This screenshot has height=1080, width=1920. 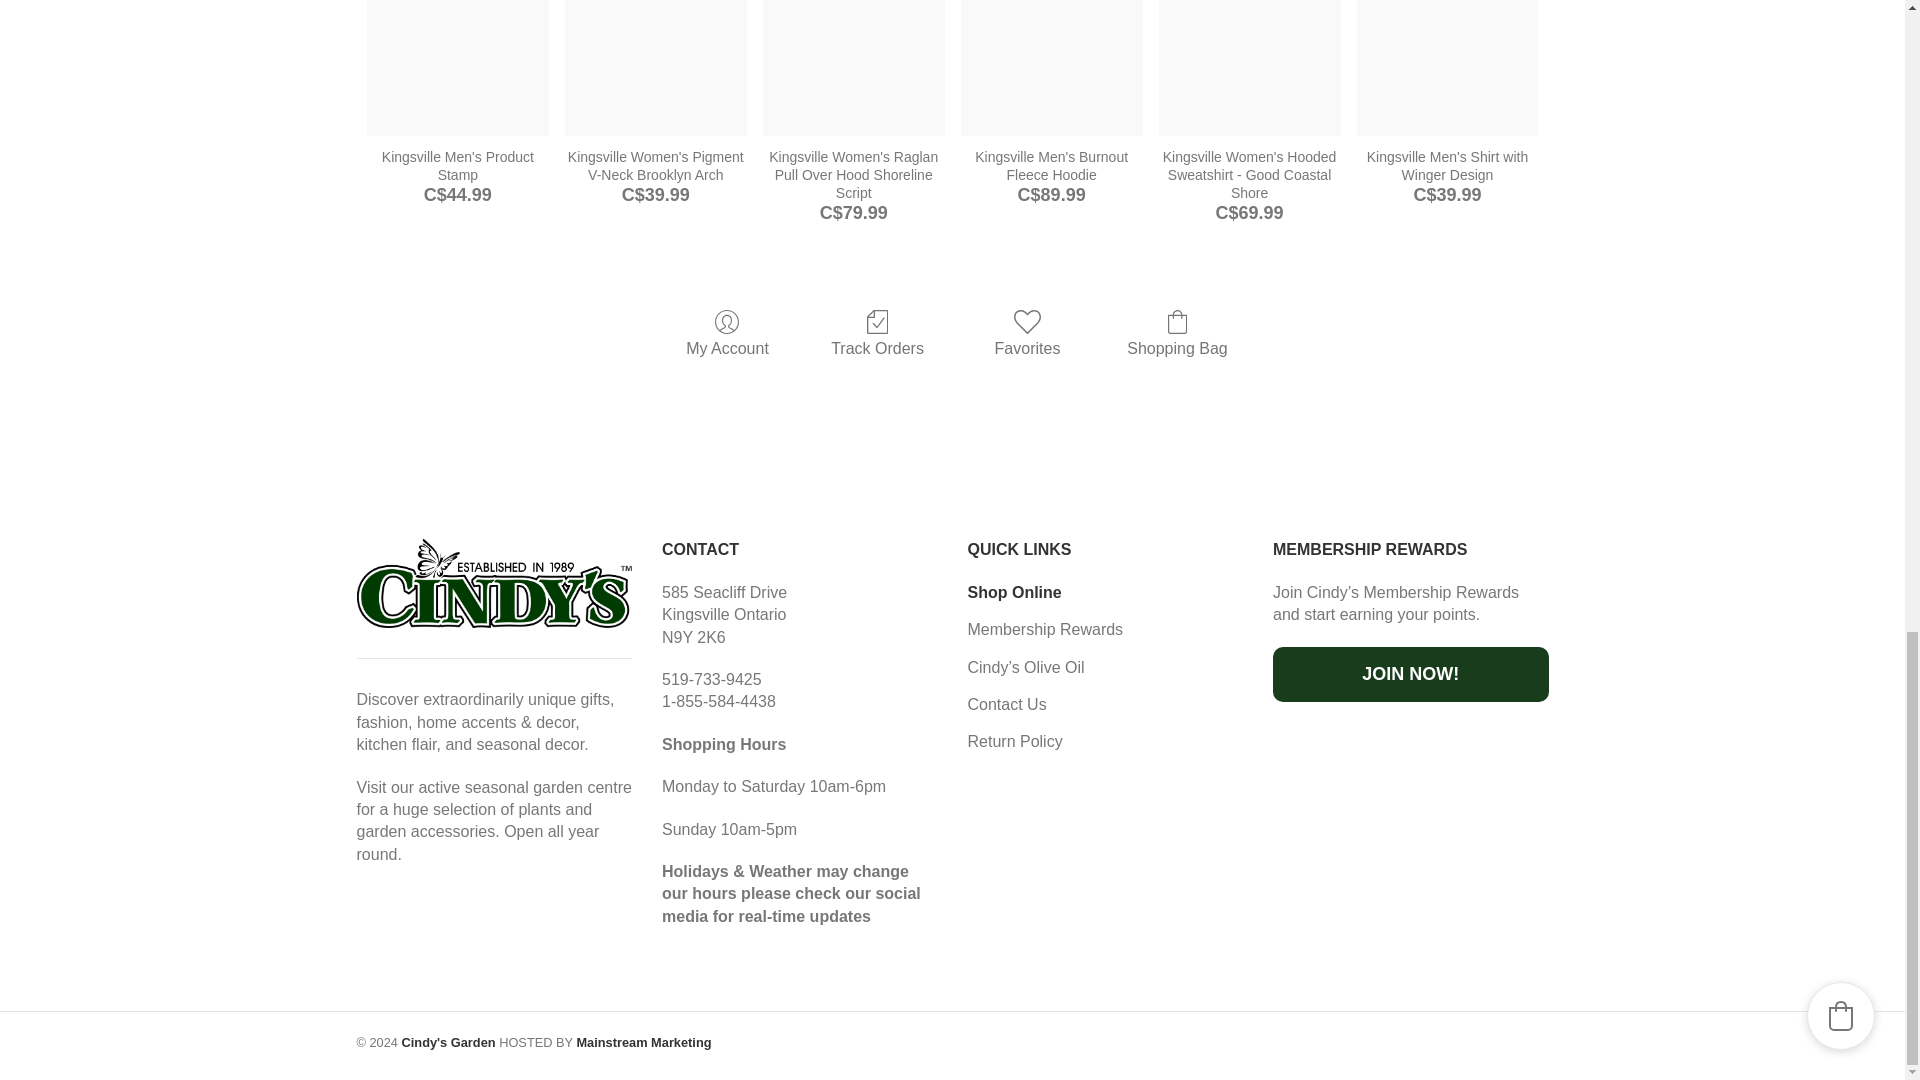 I want to click on Kingsville Women's Pigment V-Neck Brooklyn Arch, so click(x=655, y=68).